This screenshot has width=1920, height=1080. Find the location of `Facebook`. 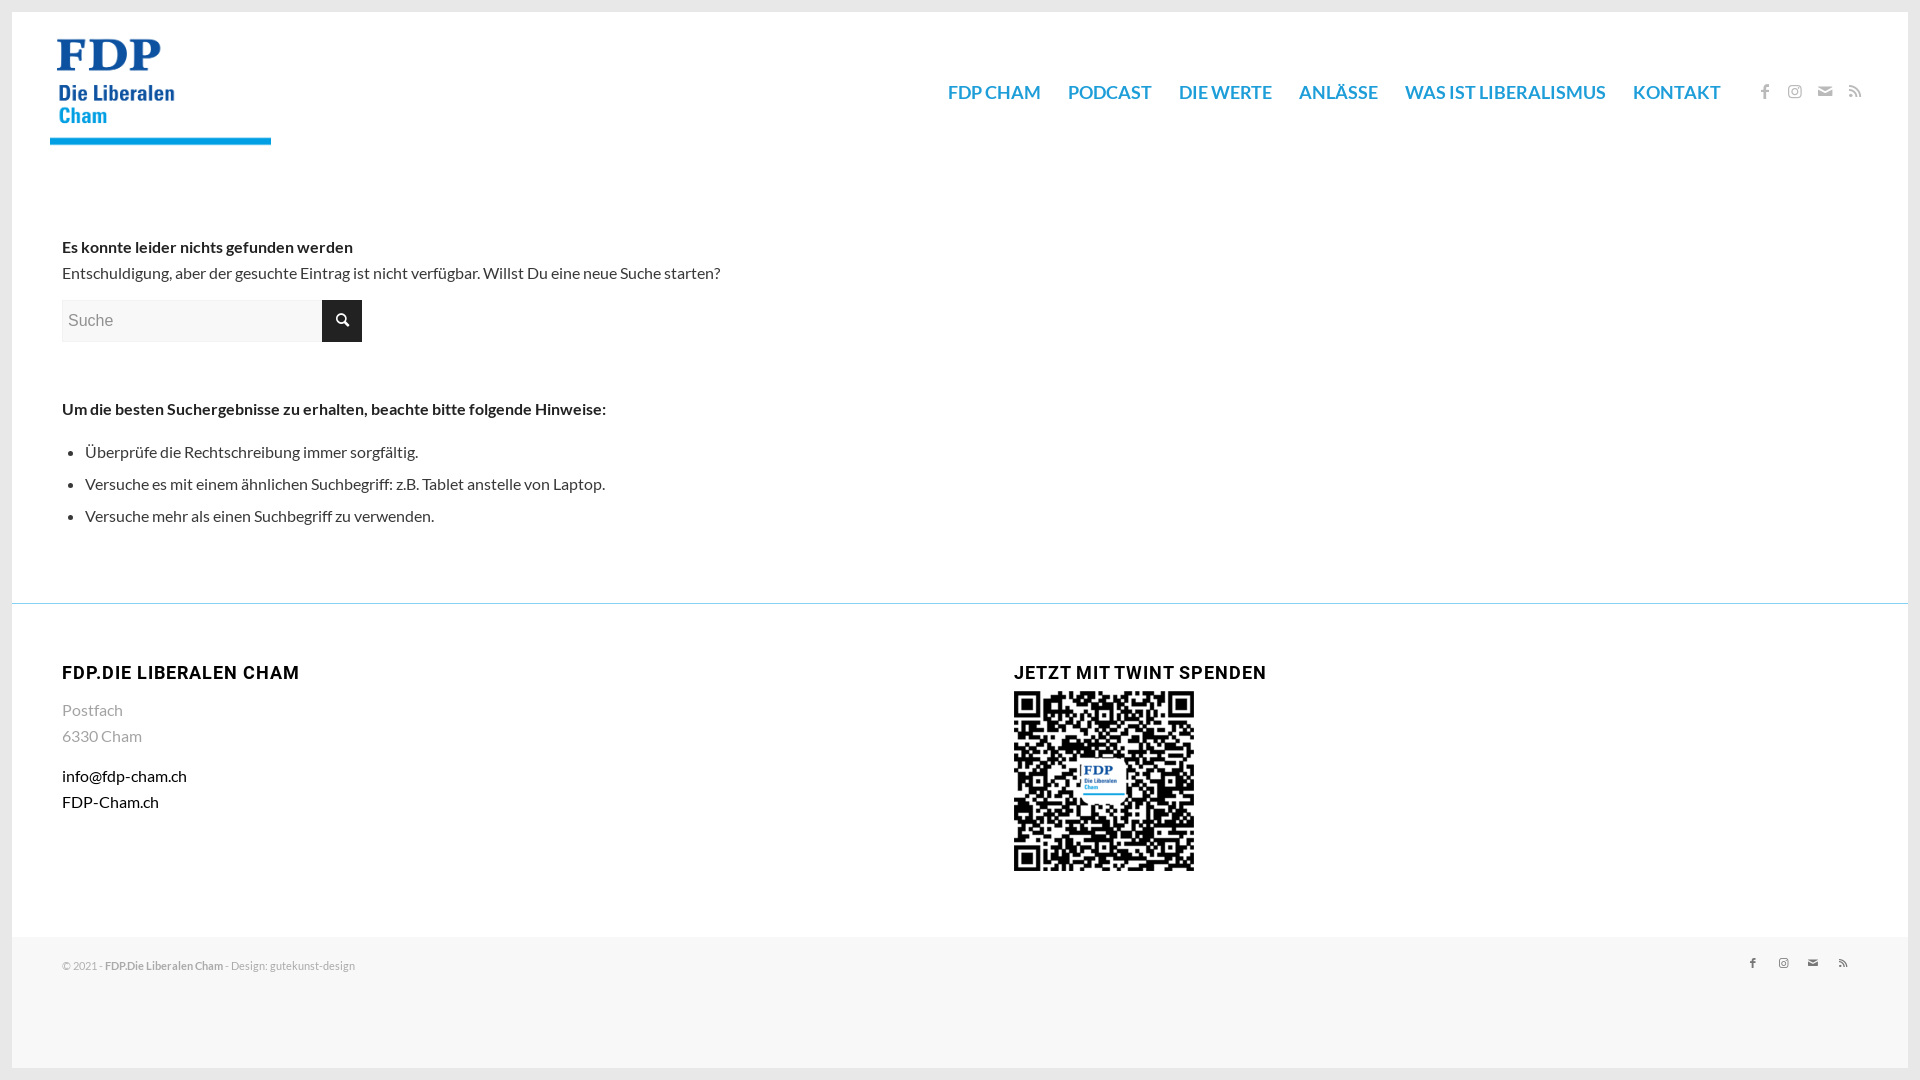

Facebook is located at coordinates (1765, 91).